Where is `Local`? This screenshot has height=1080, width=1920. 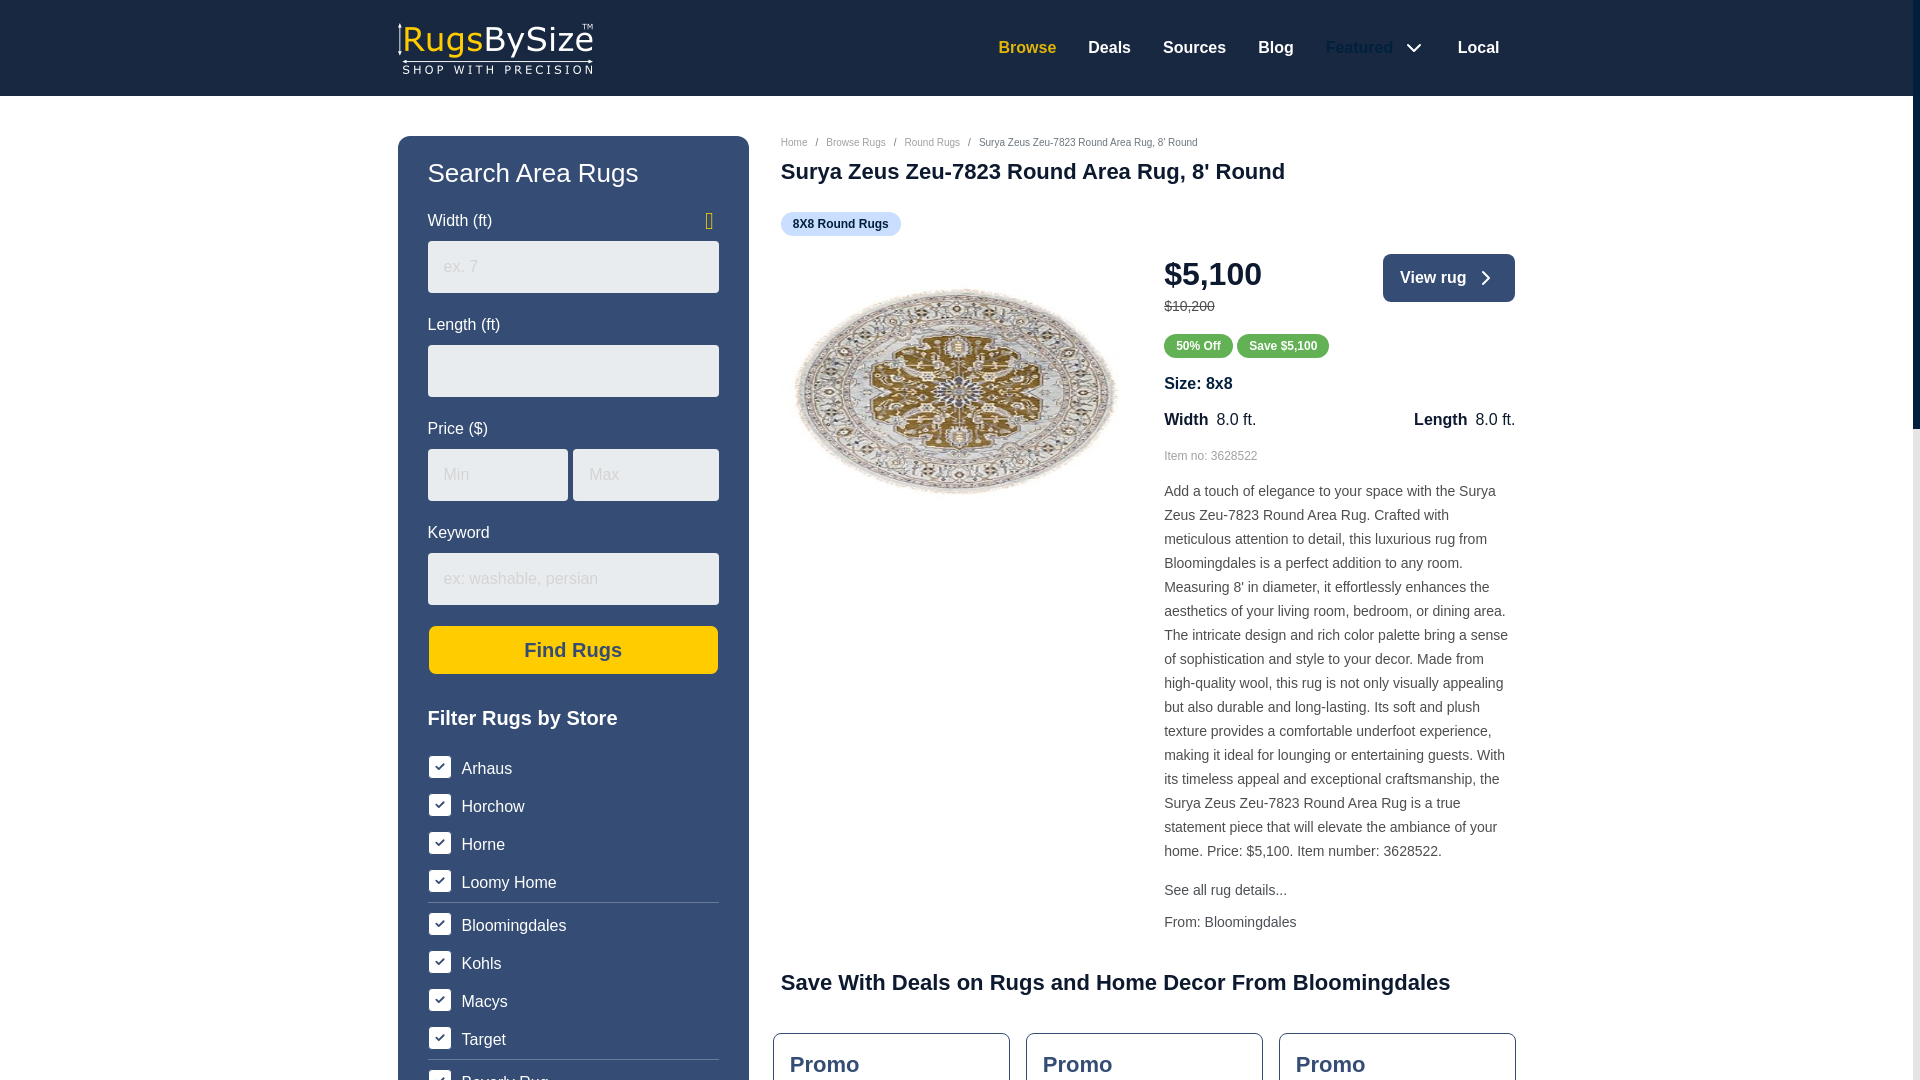
Local is located at coordinates (1027, 47).